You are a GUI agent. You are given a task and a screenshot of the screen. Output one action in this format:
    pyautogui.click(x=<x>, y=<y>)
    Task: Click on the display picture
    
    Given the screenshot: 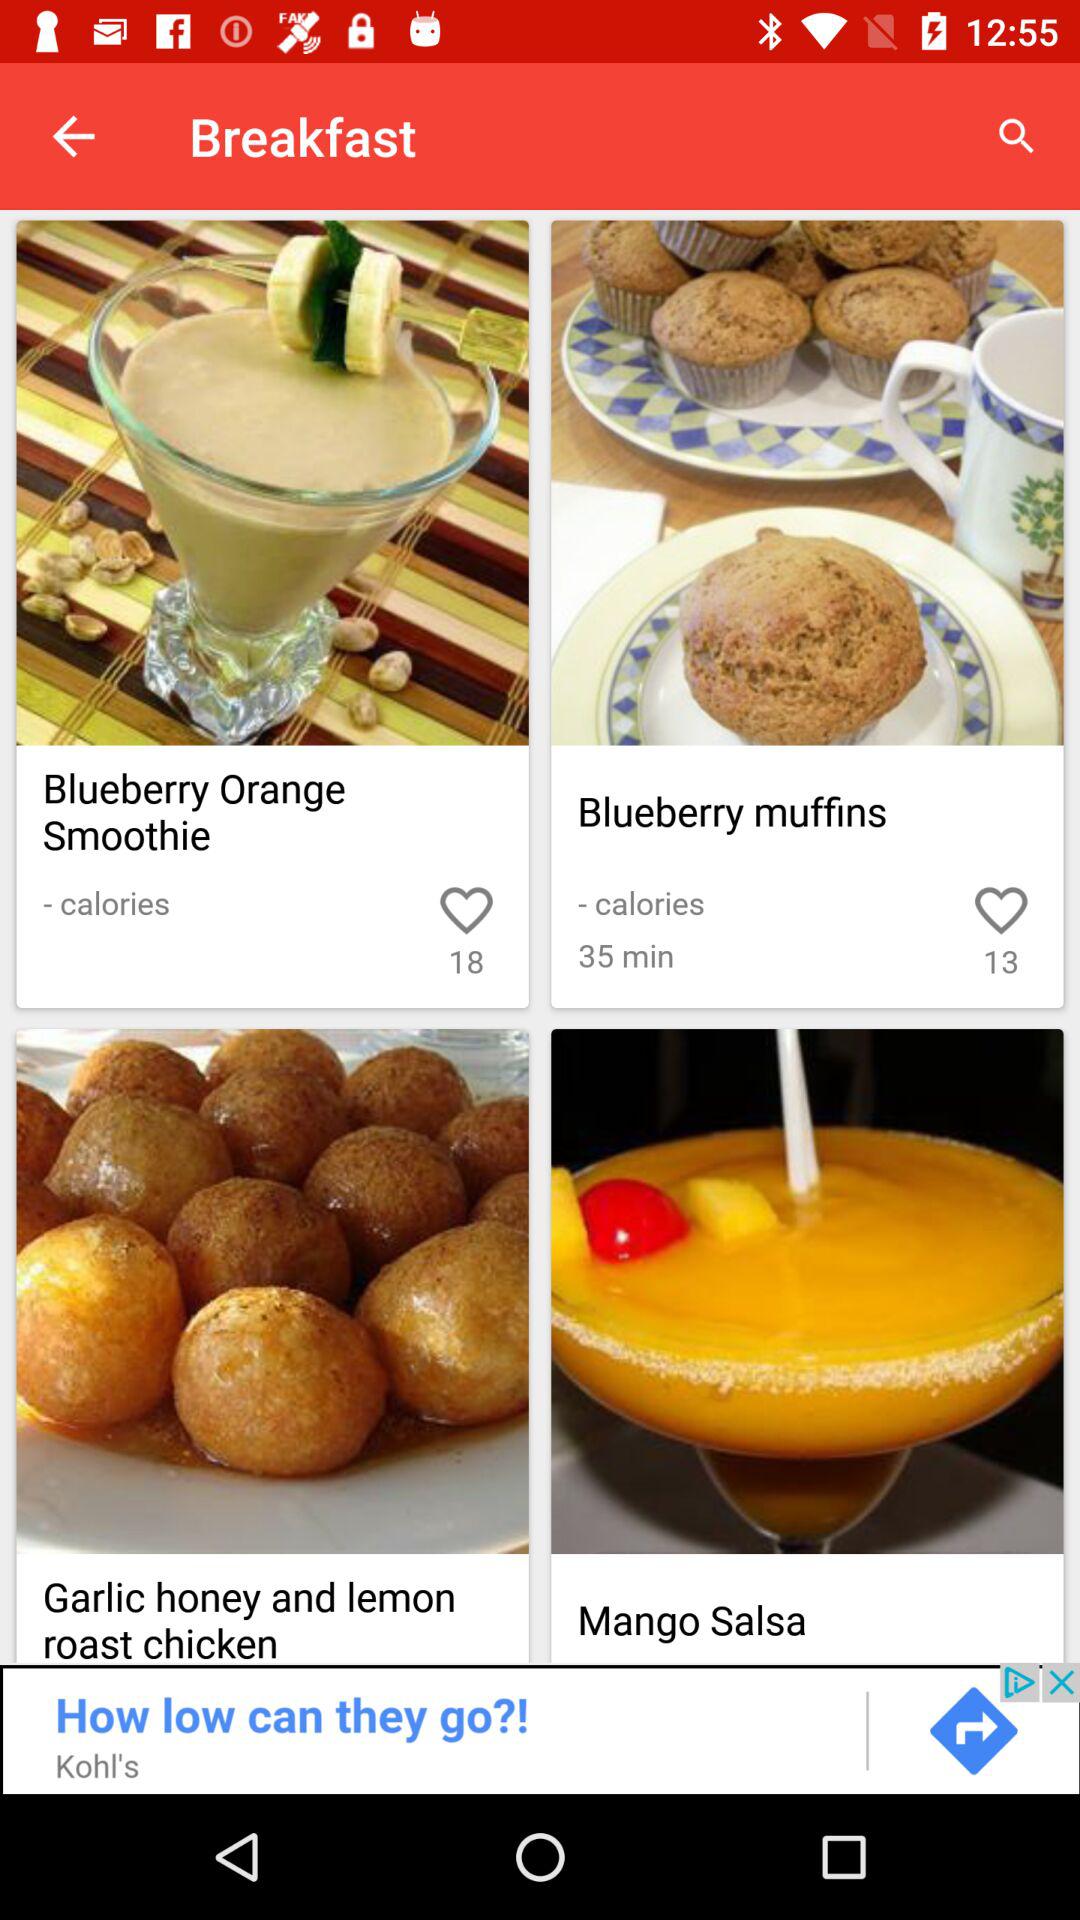 What is the action you would take?
    pyautogui.click(x=272, y=1292)
    